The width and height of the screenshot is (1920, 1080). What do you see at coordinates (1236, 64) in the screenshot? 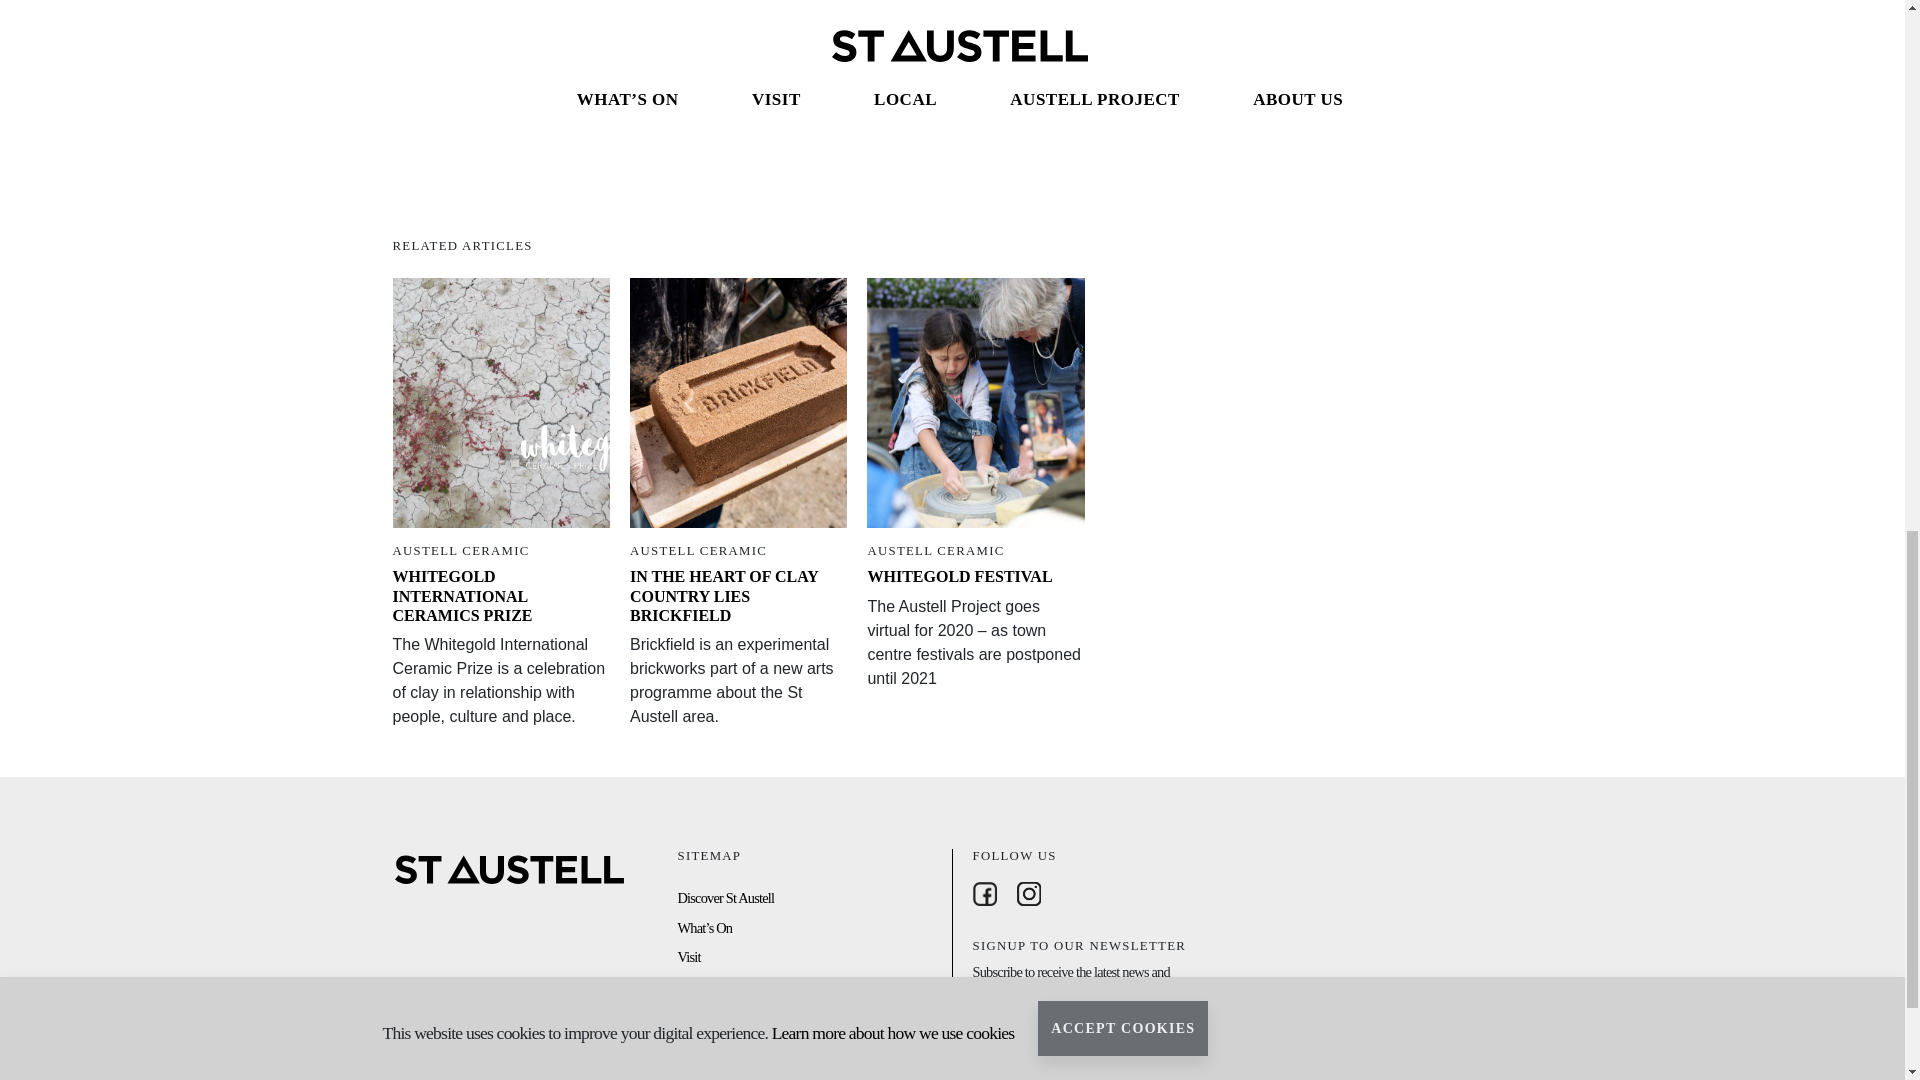
I see `austell-project-marion-brandis-33` at bounding box center [1236, 64].